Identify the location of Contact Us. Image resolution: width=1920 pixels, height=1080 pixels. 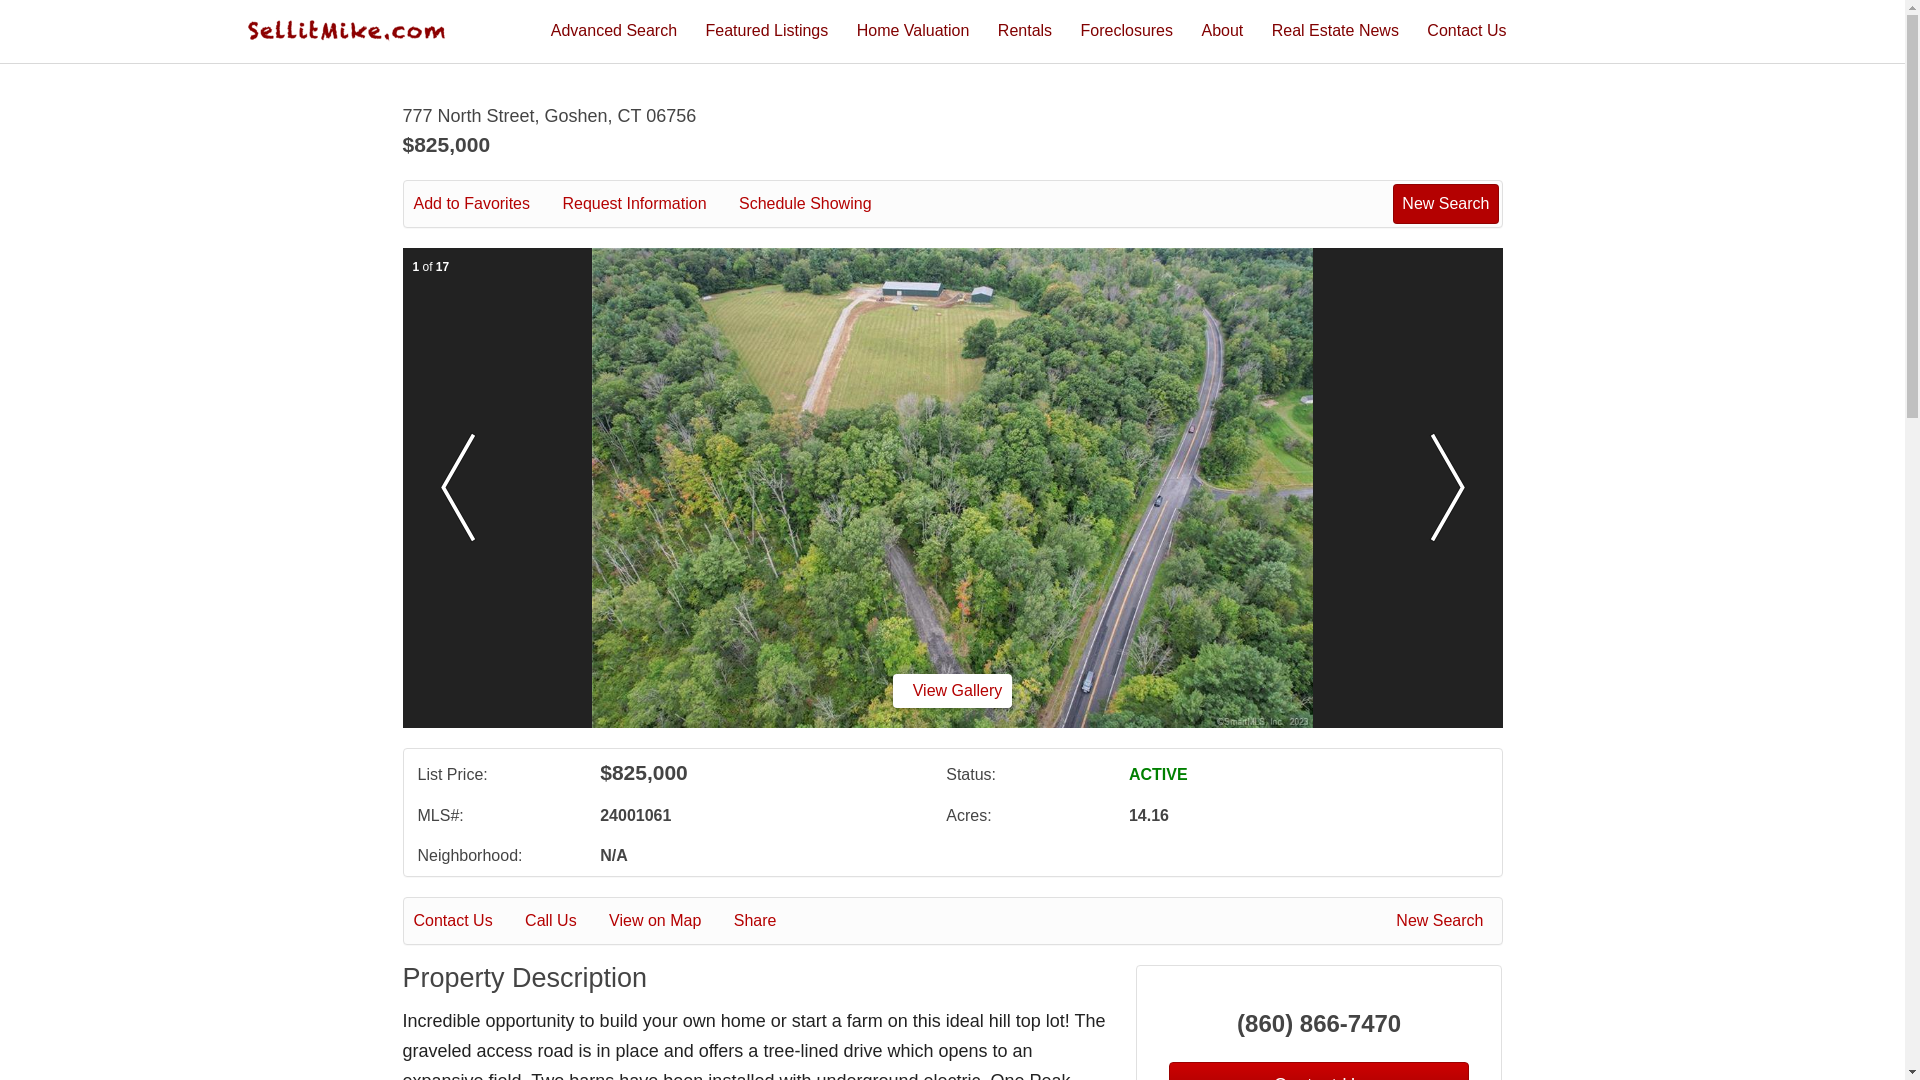
(467, 921).